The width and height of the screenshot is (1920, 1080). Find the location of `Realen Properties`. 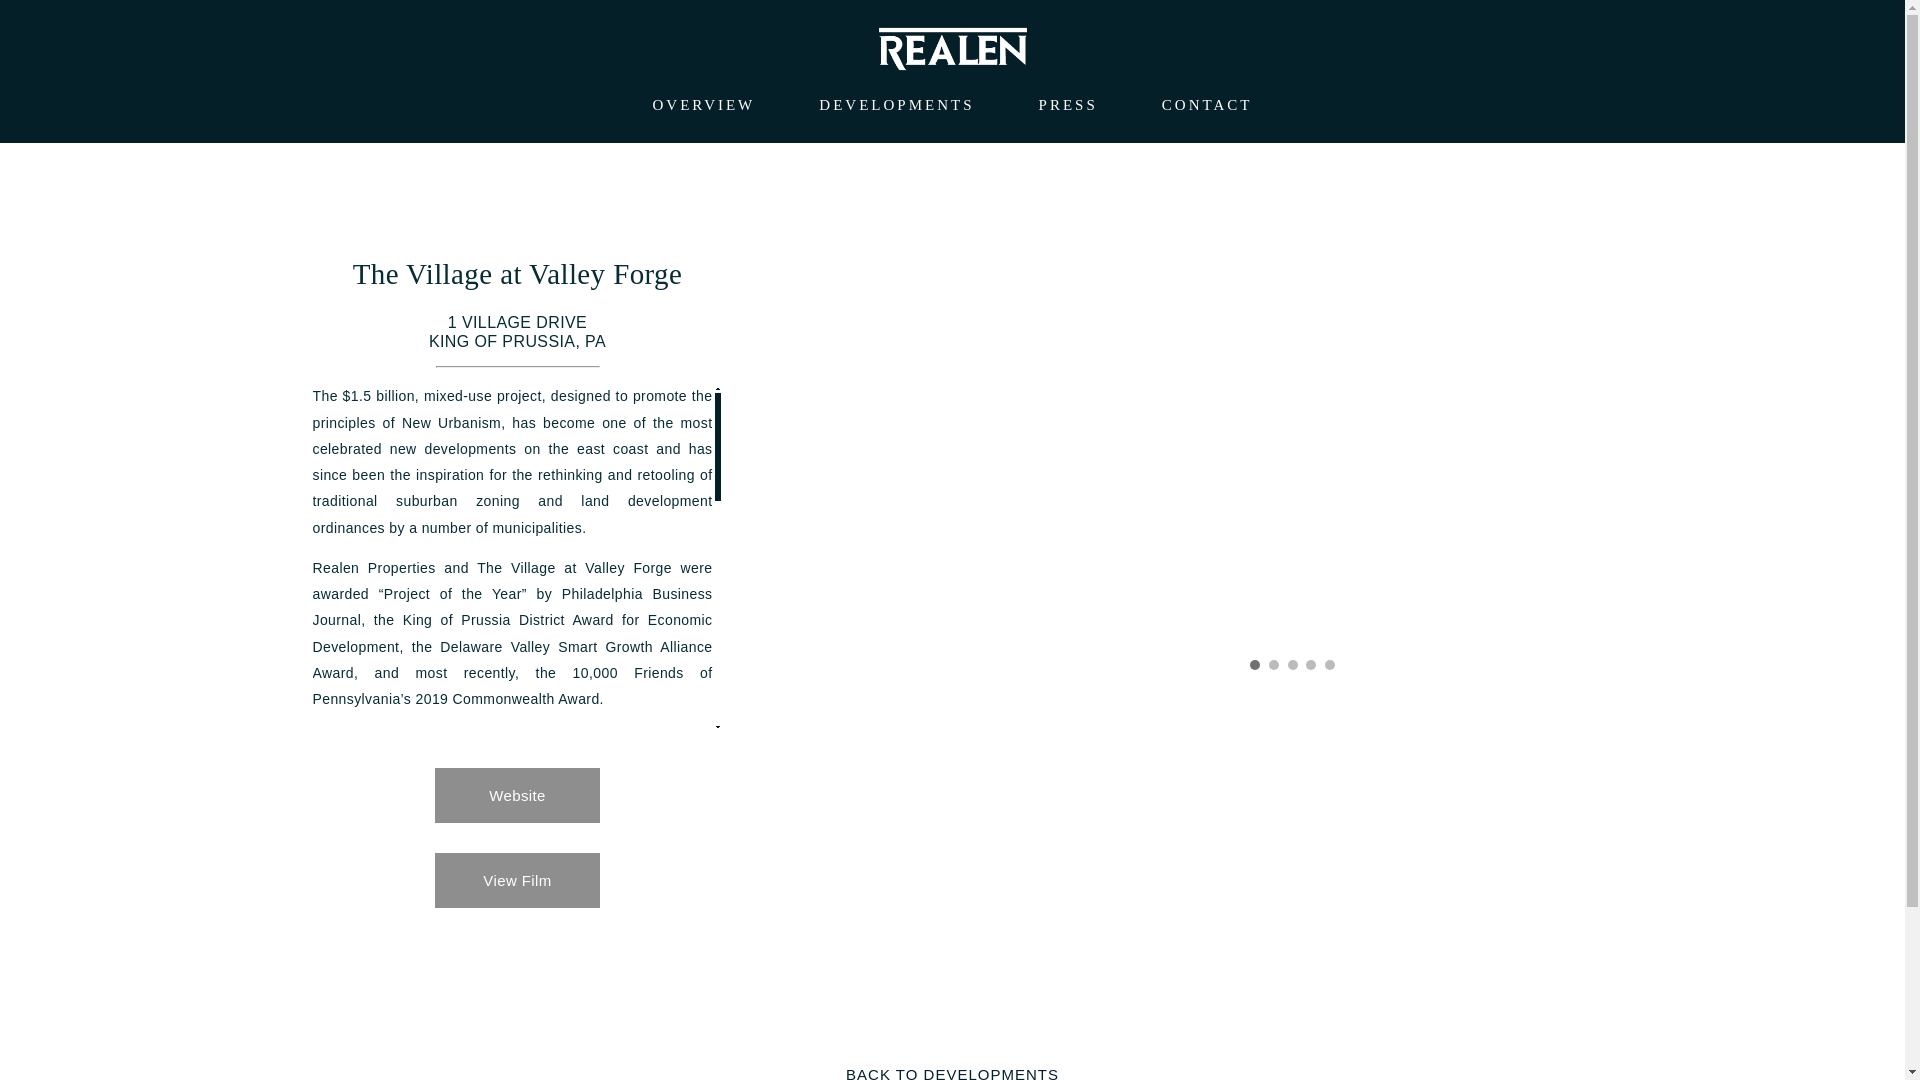

Realen Properties is located at coordinates (952, 48).